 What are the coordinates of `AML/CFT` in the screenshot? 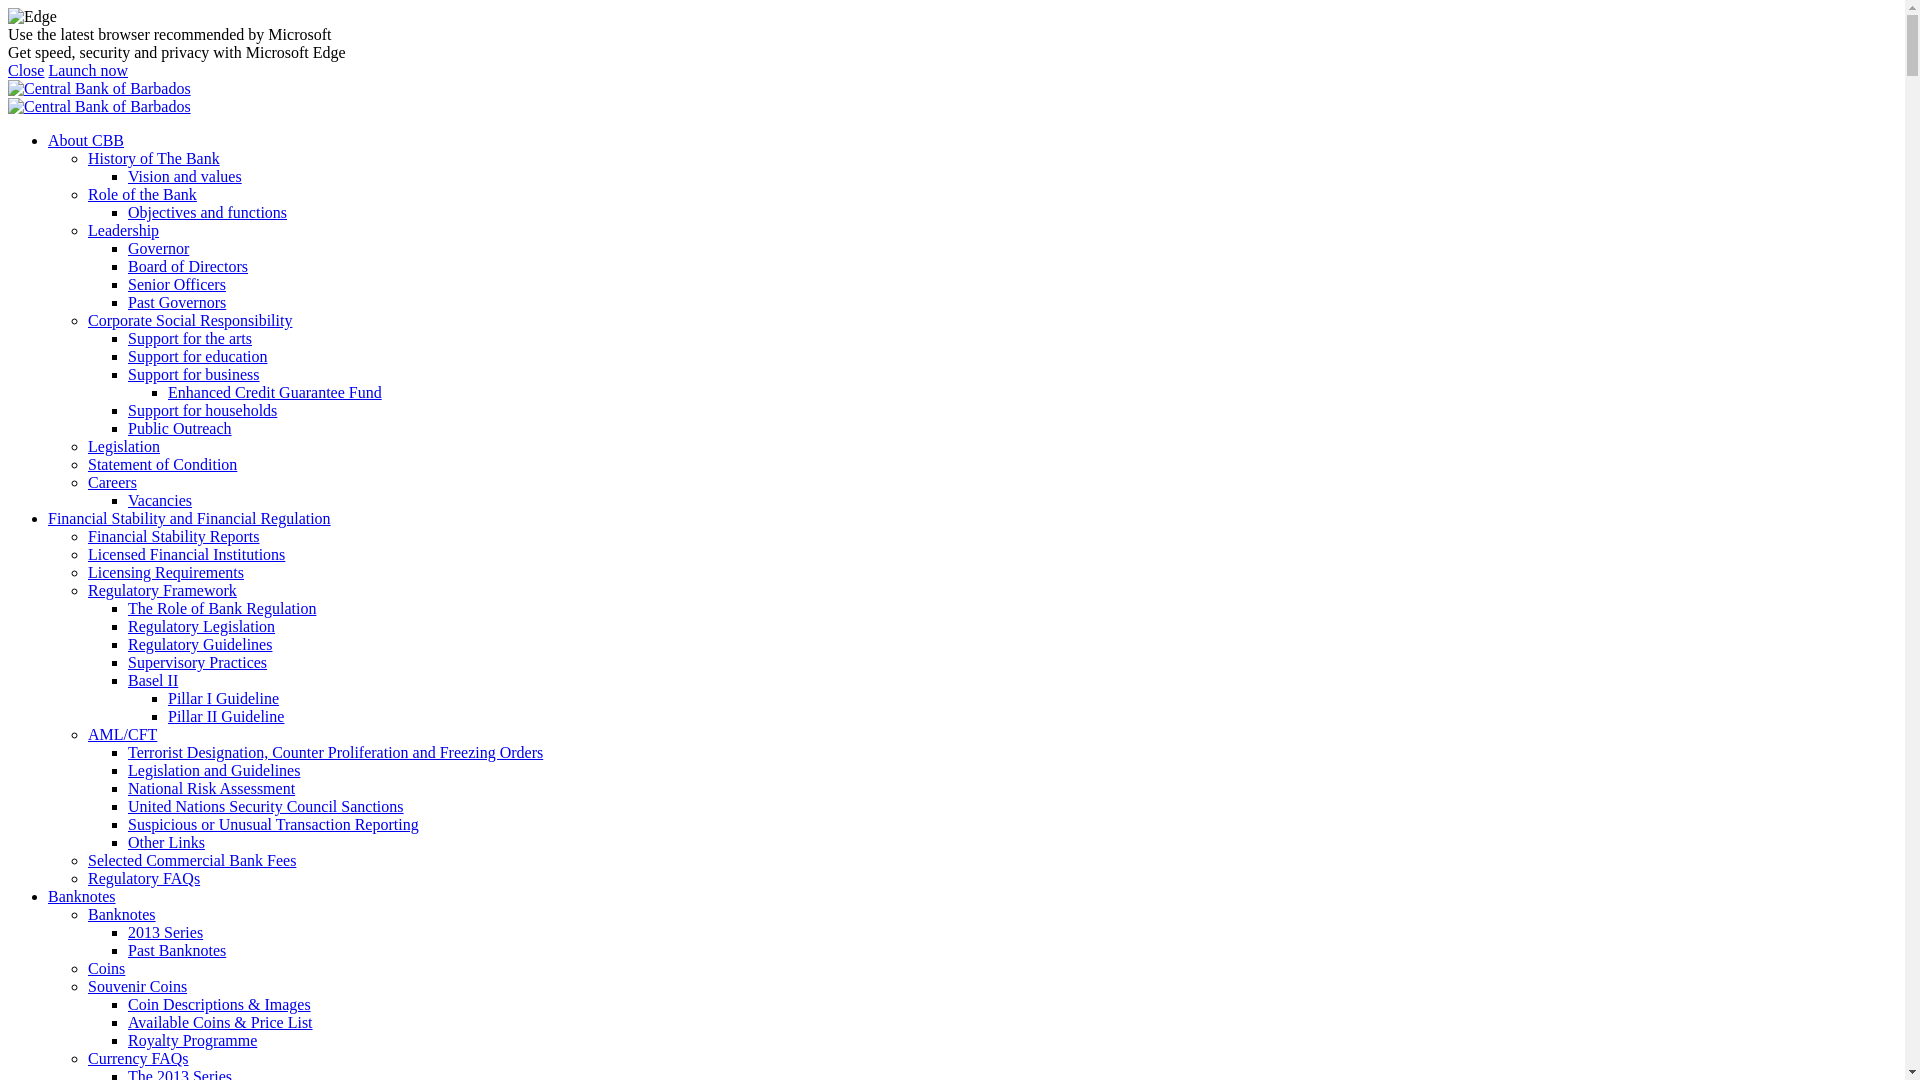 It's located at (122, 734).